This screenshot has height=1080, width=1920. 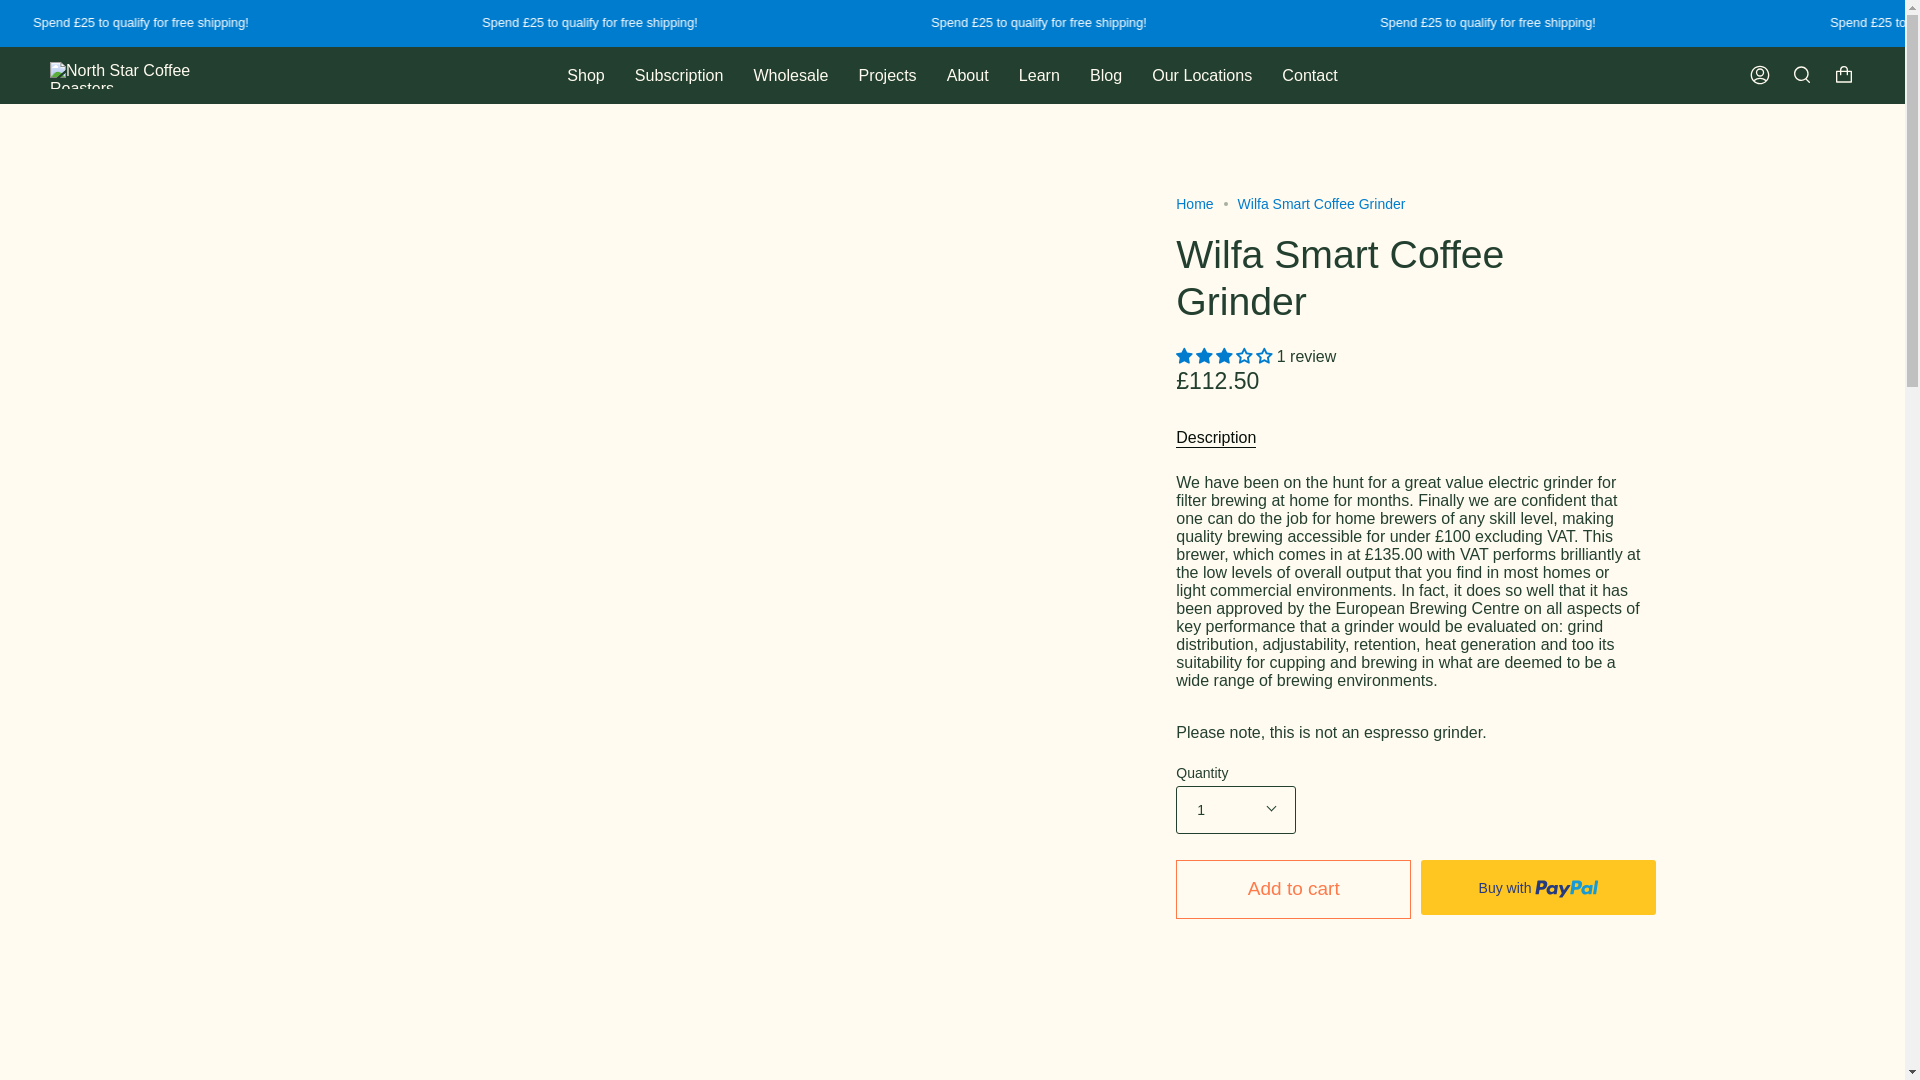 What do you see at coordinates (888, 76) in the screenshot?
I see `Projects` at bounding box center [888, 76].